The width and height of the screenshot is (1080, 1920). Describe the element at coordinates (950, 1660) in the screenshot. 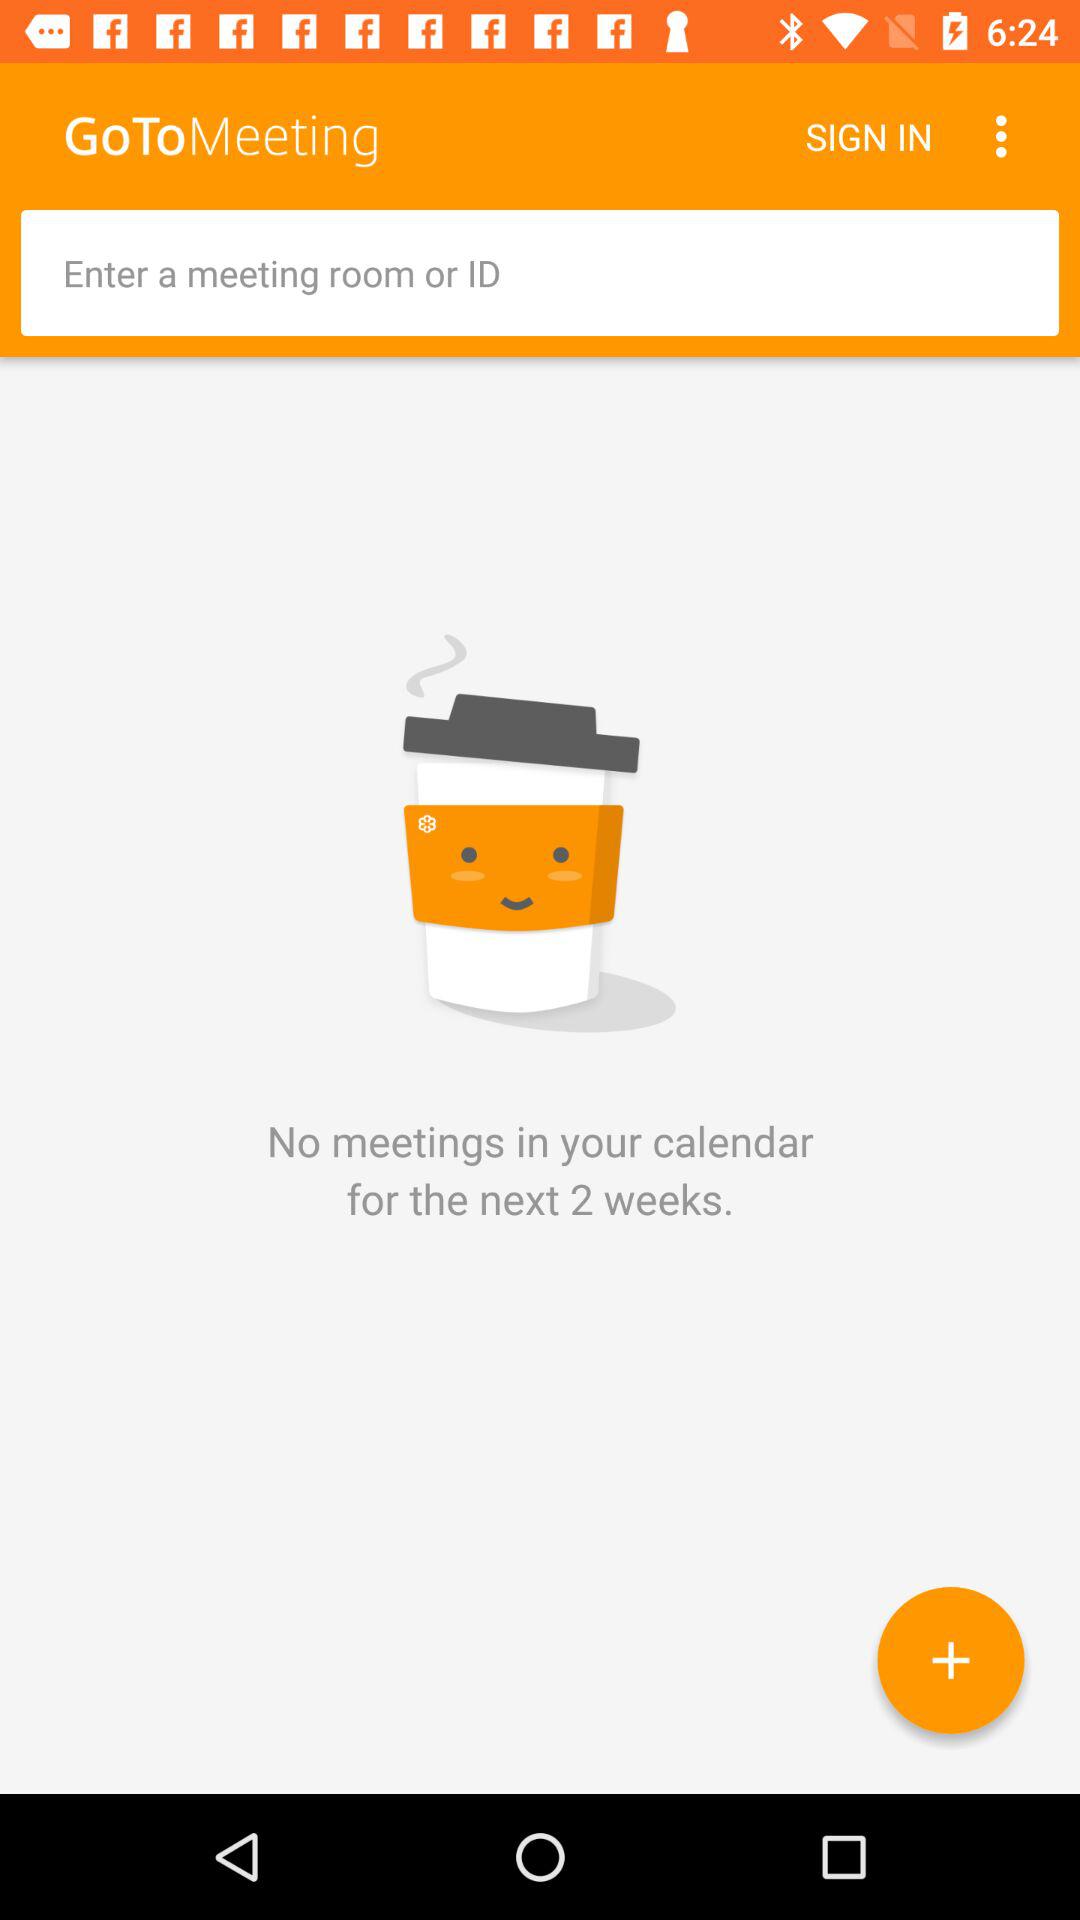

I see `add meeting` at that location.